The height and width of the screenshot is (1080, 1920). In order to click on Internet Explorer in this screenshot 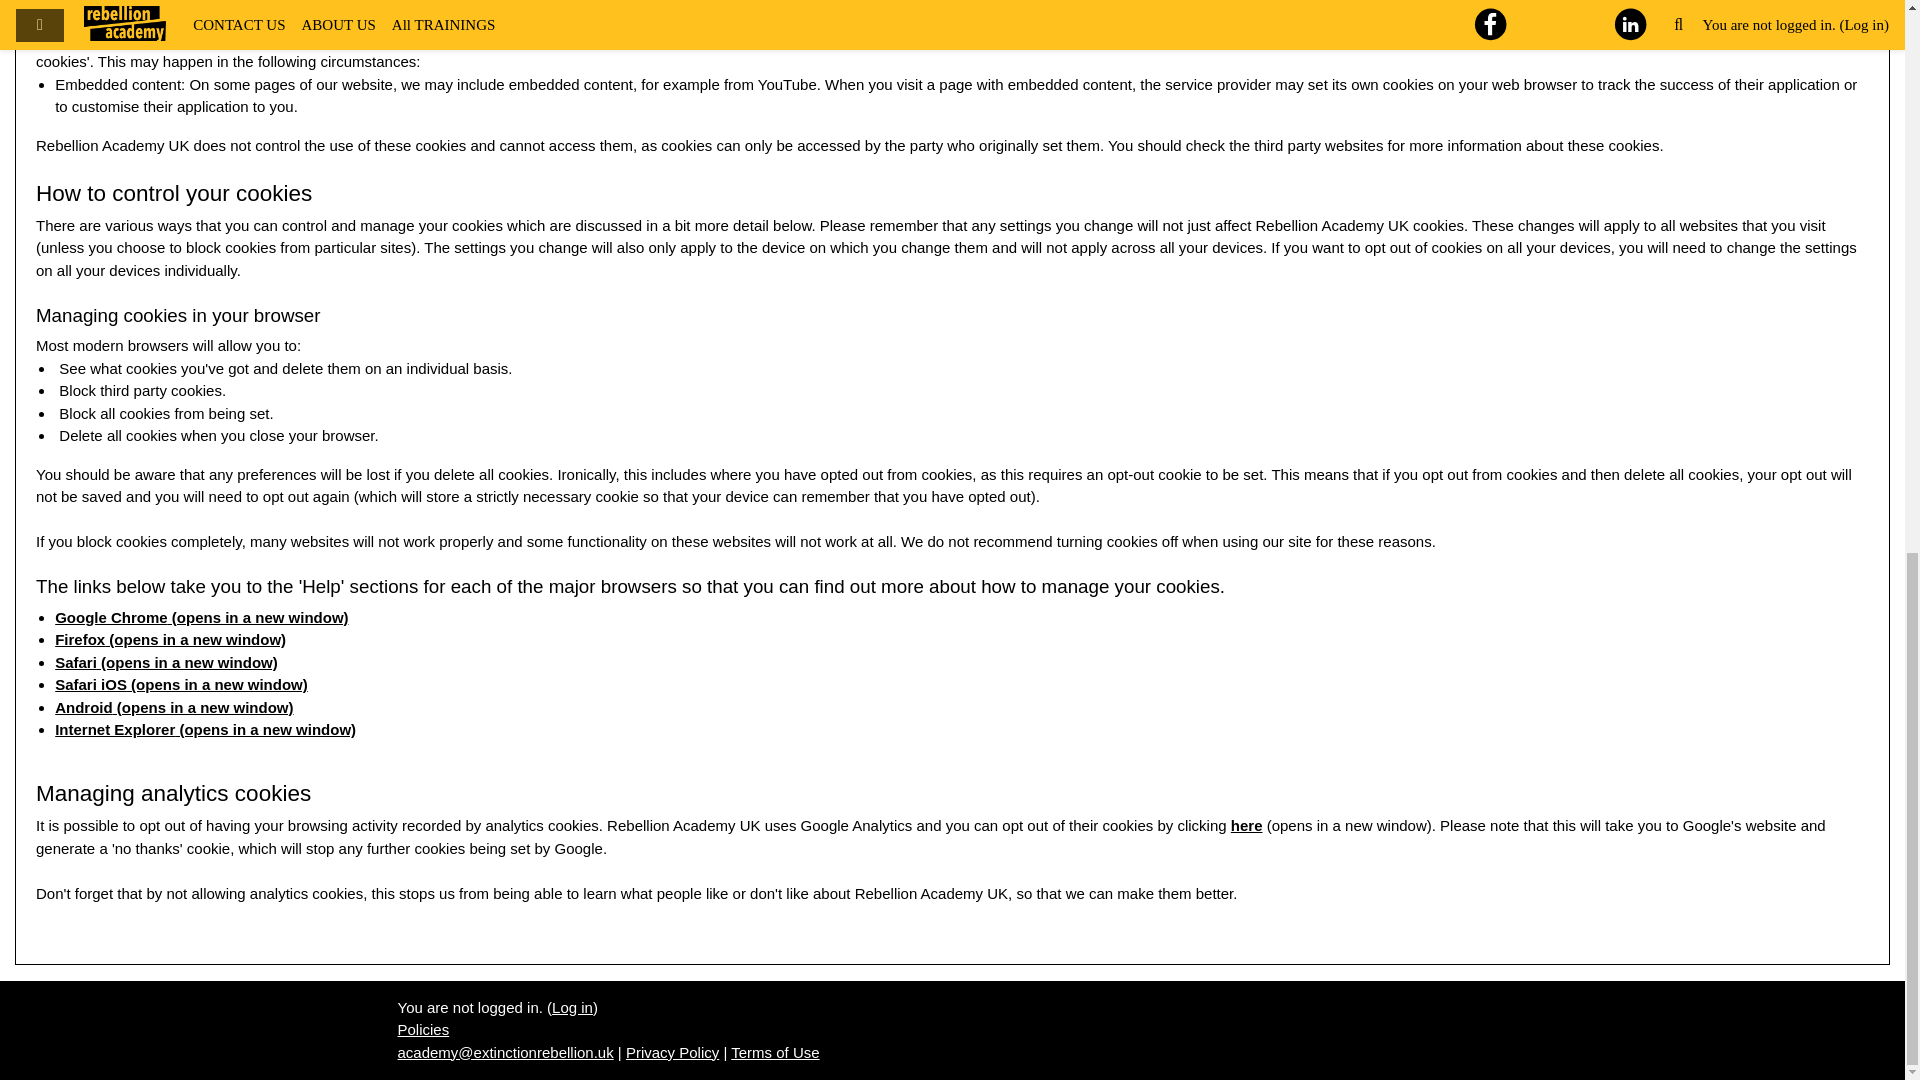, I will do `click(114, 729)`.